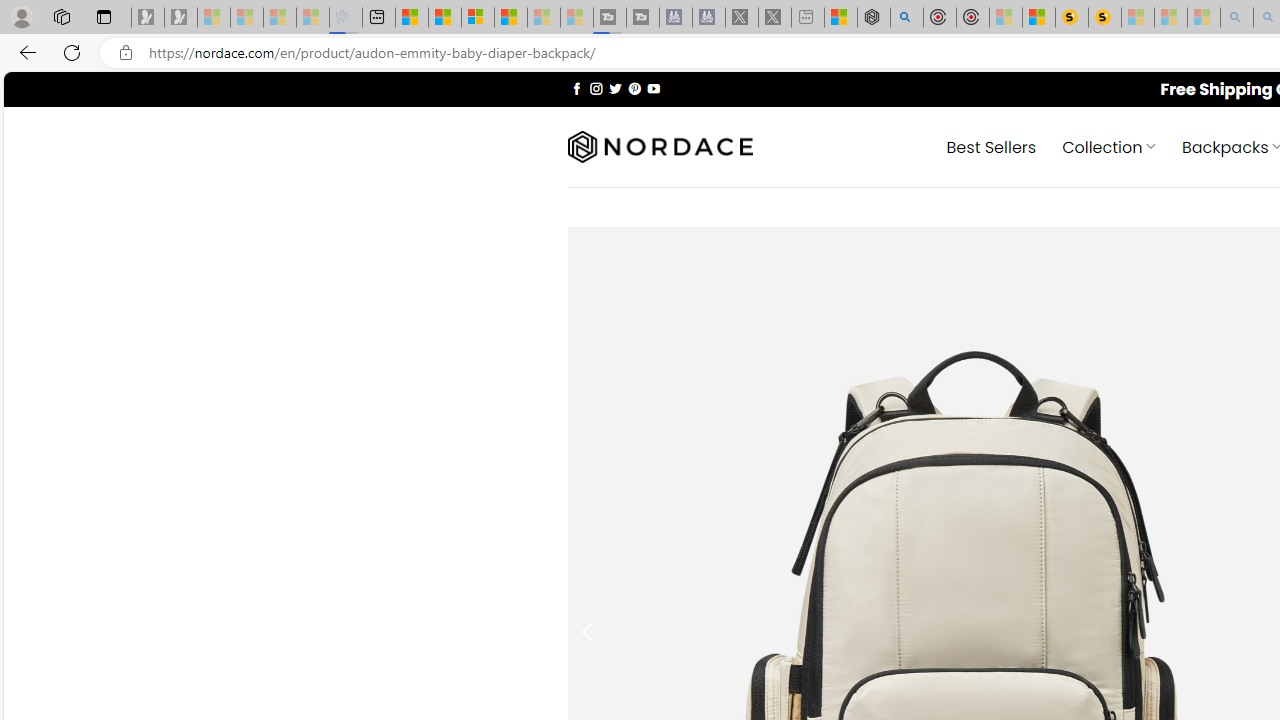 The height and width of the screenshot is (720, 1280). Describe the element at coordinates (1237, 18) in the screenshot. I see `amazon - Search - Sleeping` at that location.